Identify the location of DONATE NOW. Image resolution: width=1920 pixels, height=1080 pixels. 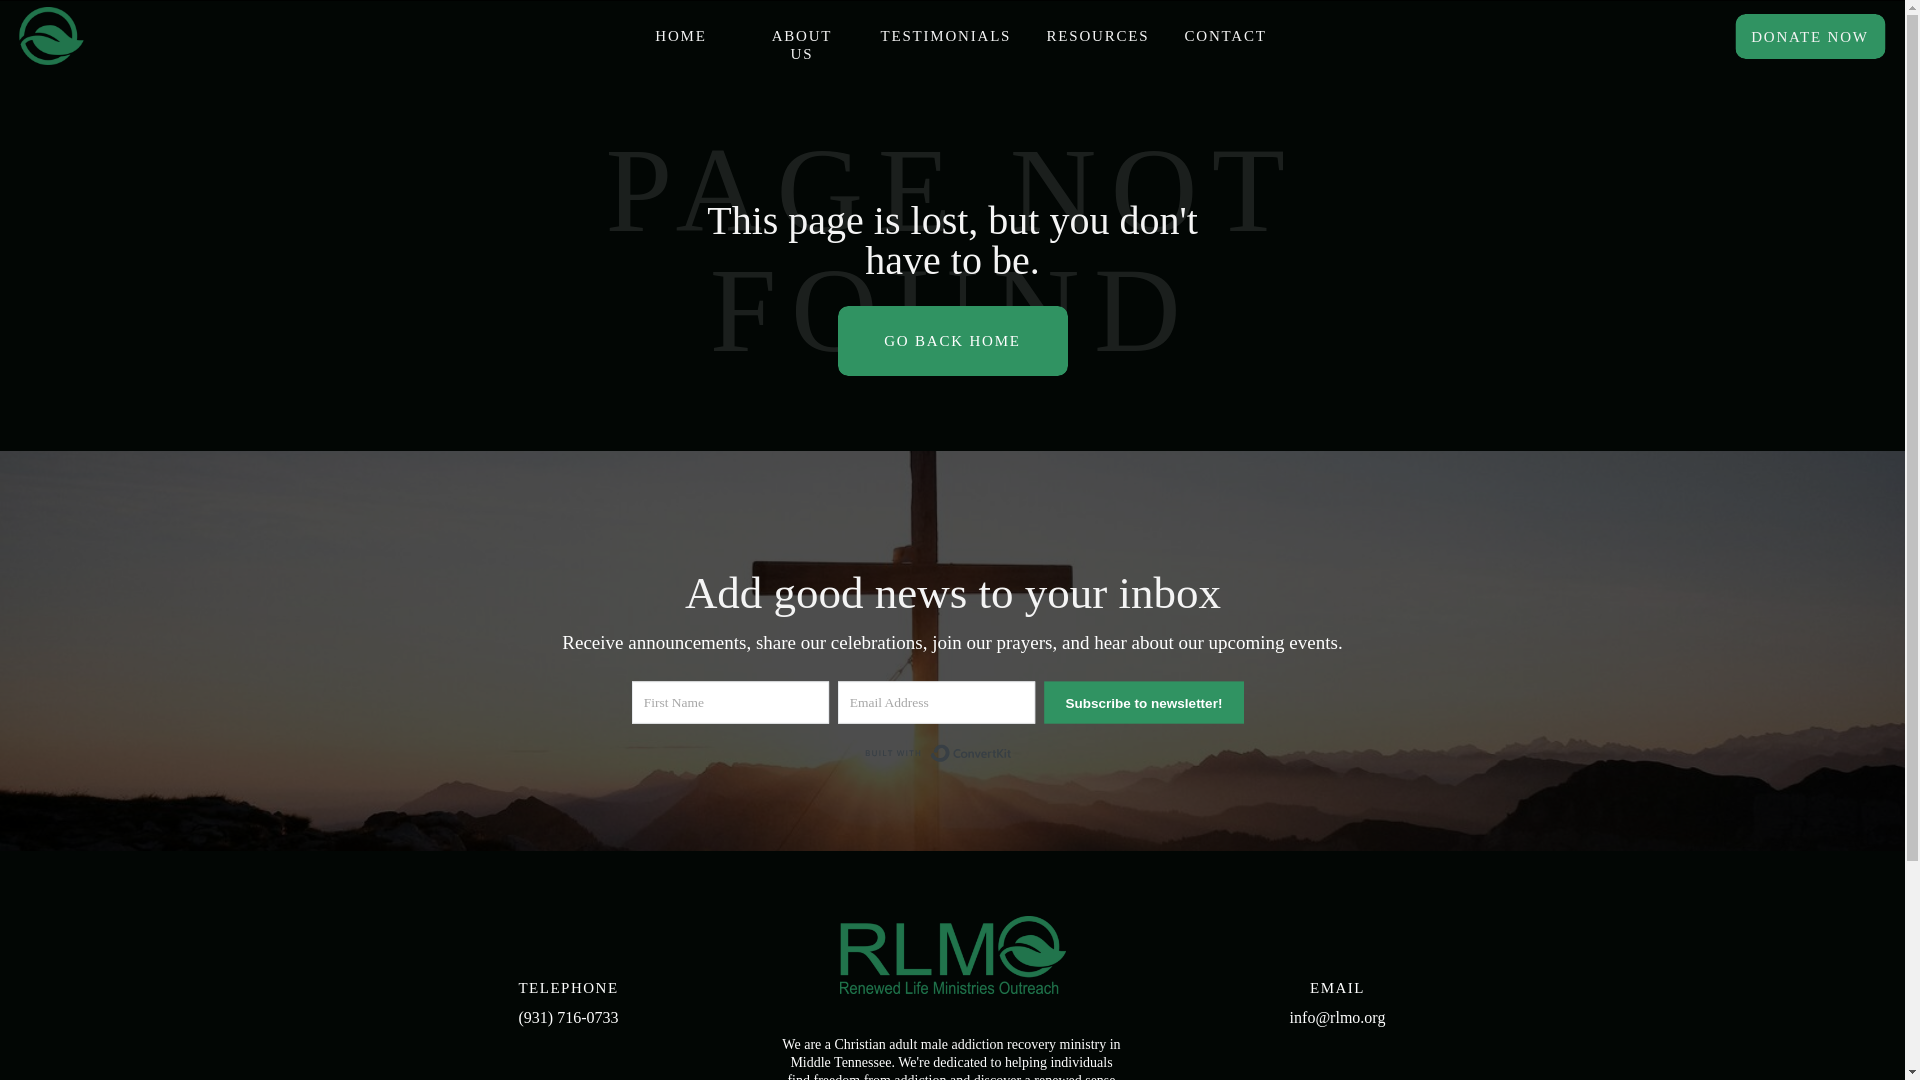
(1810, 36).